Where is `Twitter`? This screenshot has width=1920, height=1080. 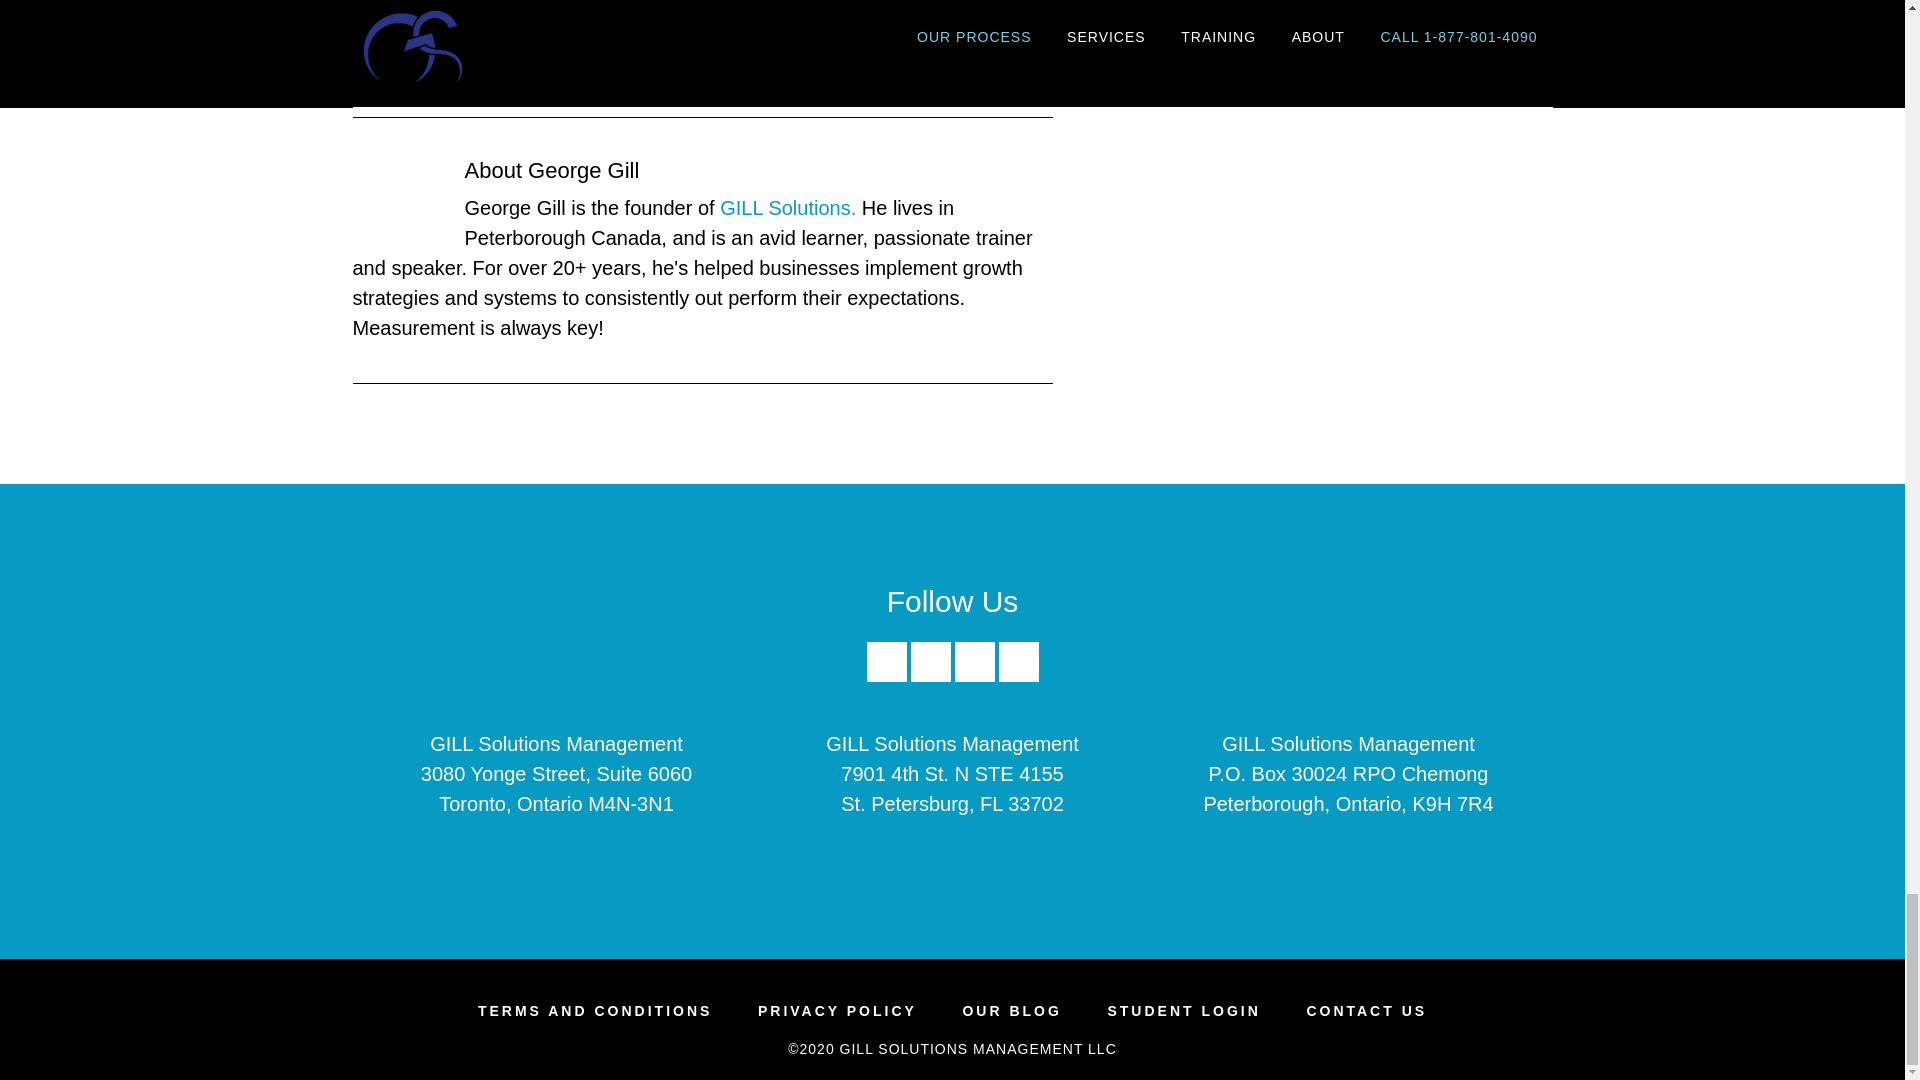
Twitter is located at coordinates (974, 661).